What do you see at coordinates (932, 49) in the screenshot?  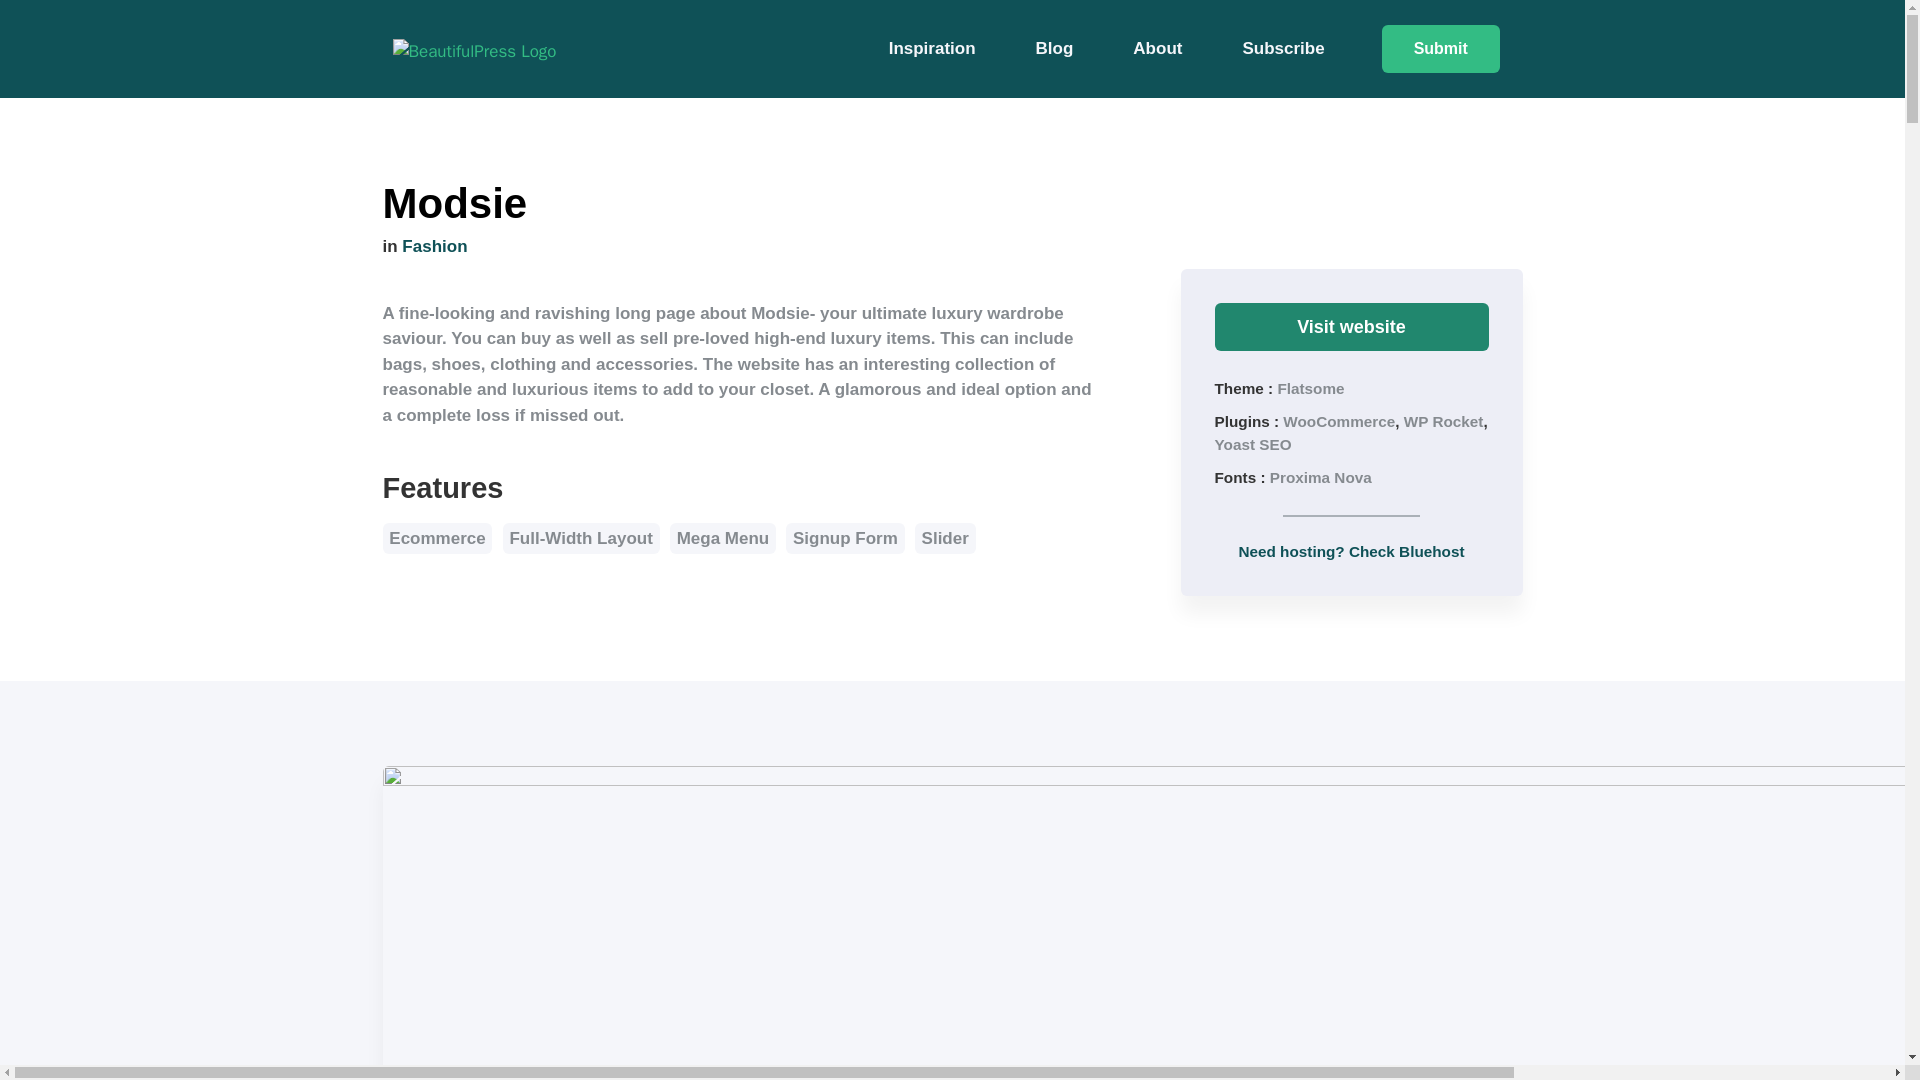 I see `Inspiration` at bounding box center [932, 49].